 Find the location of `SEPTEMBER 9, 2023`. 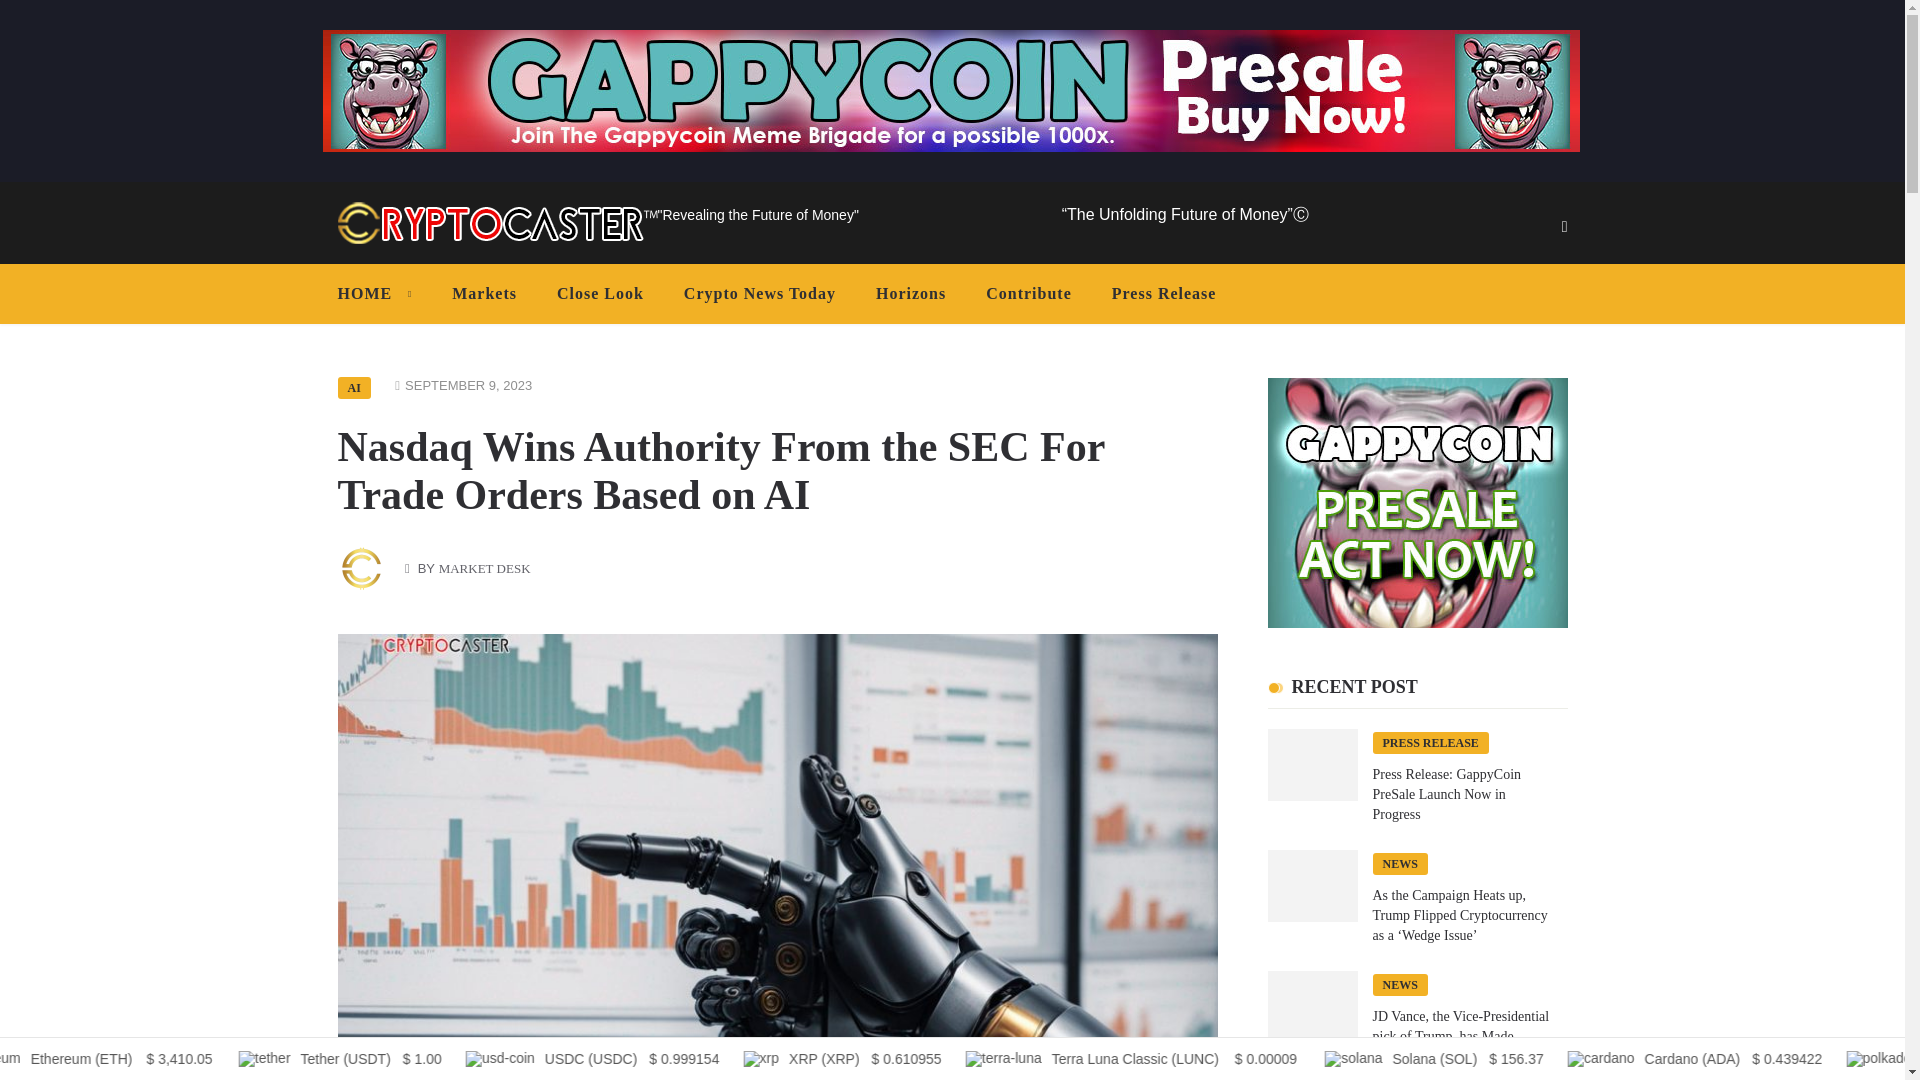

SEPTEMBER 9, 2023 is located at coordinates (468, 386).